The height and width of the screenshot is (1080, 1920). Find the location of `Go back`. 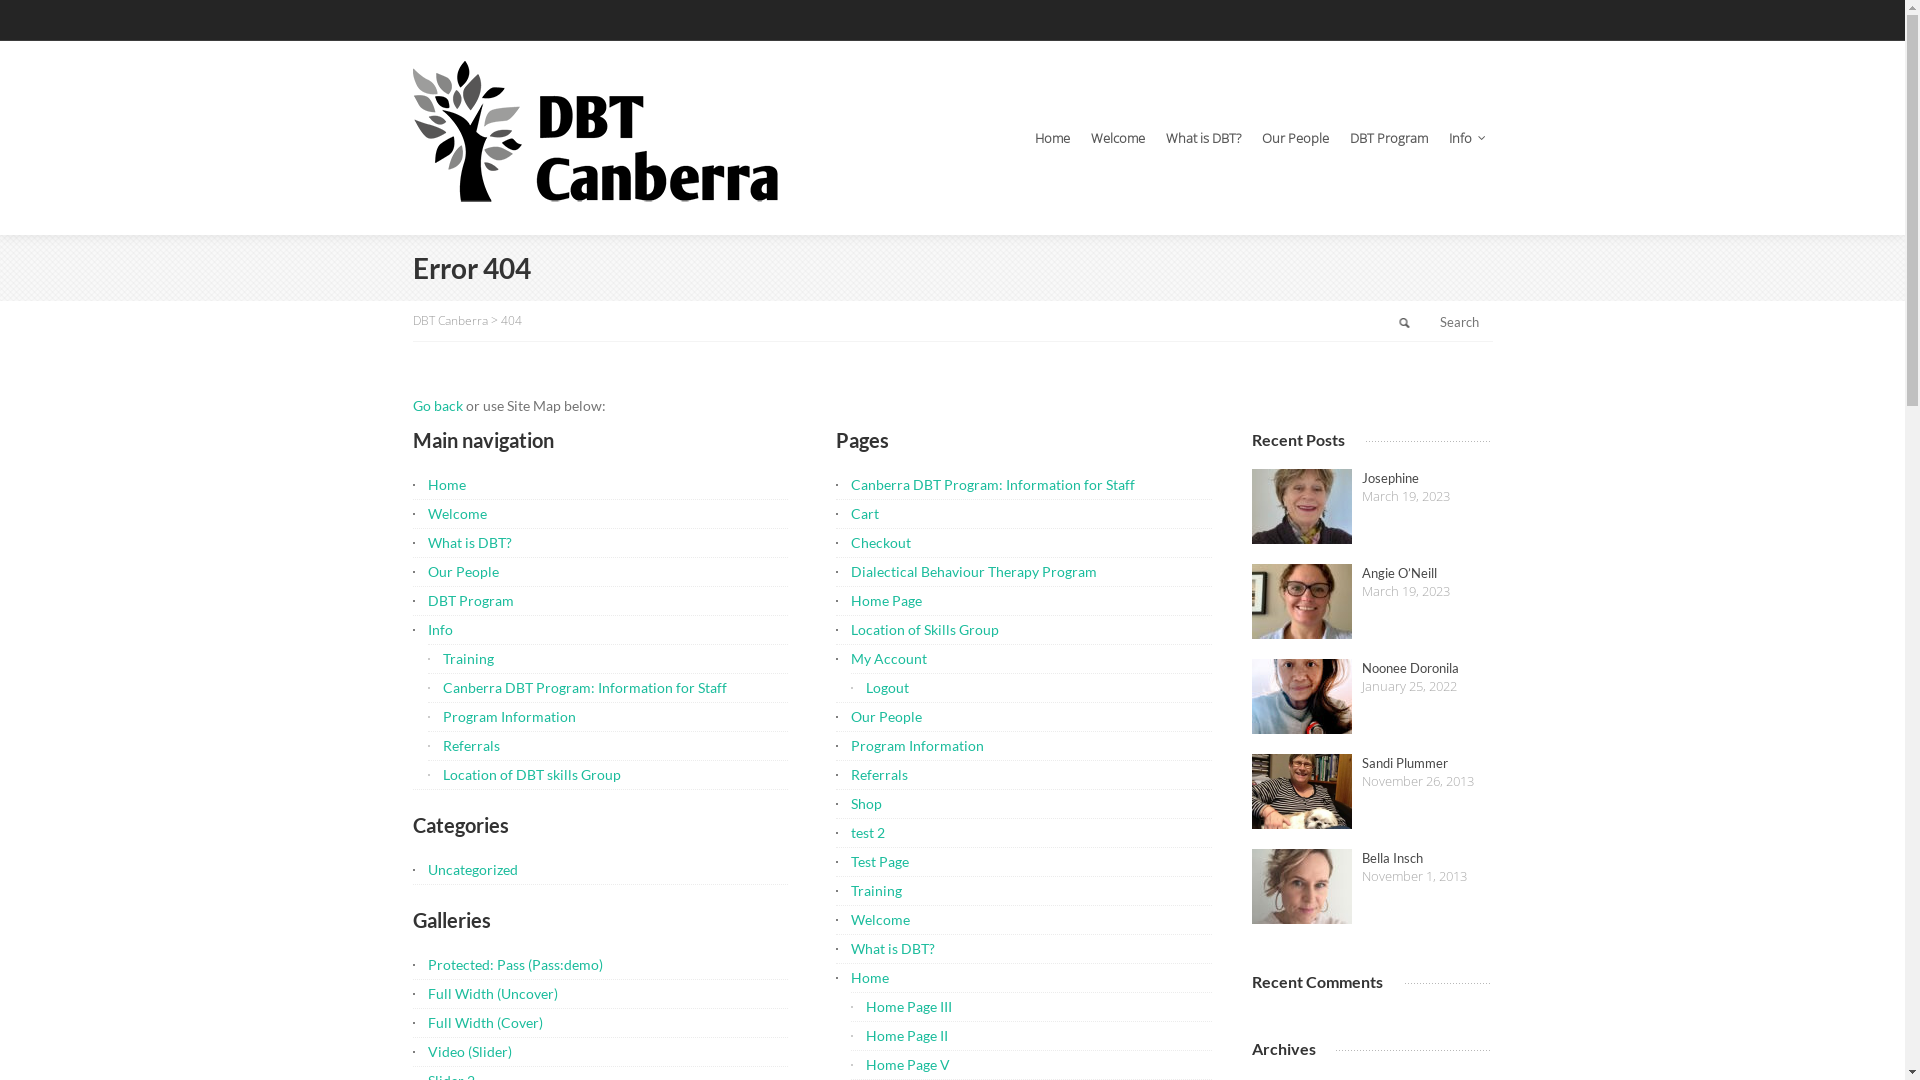

Go back is located at coordinates (437, 406).